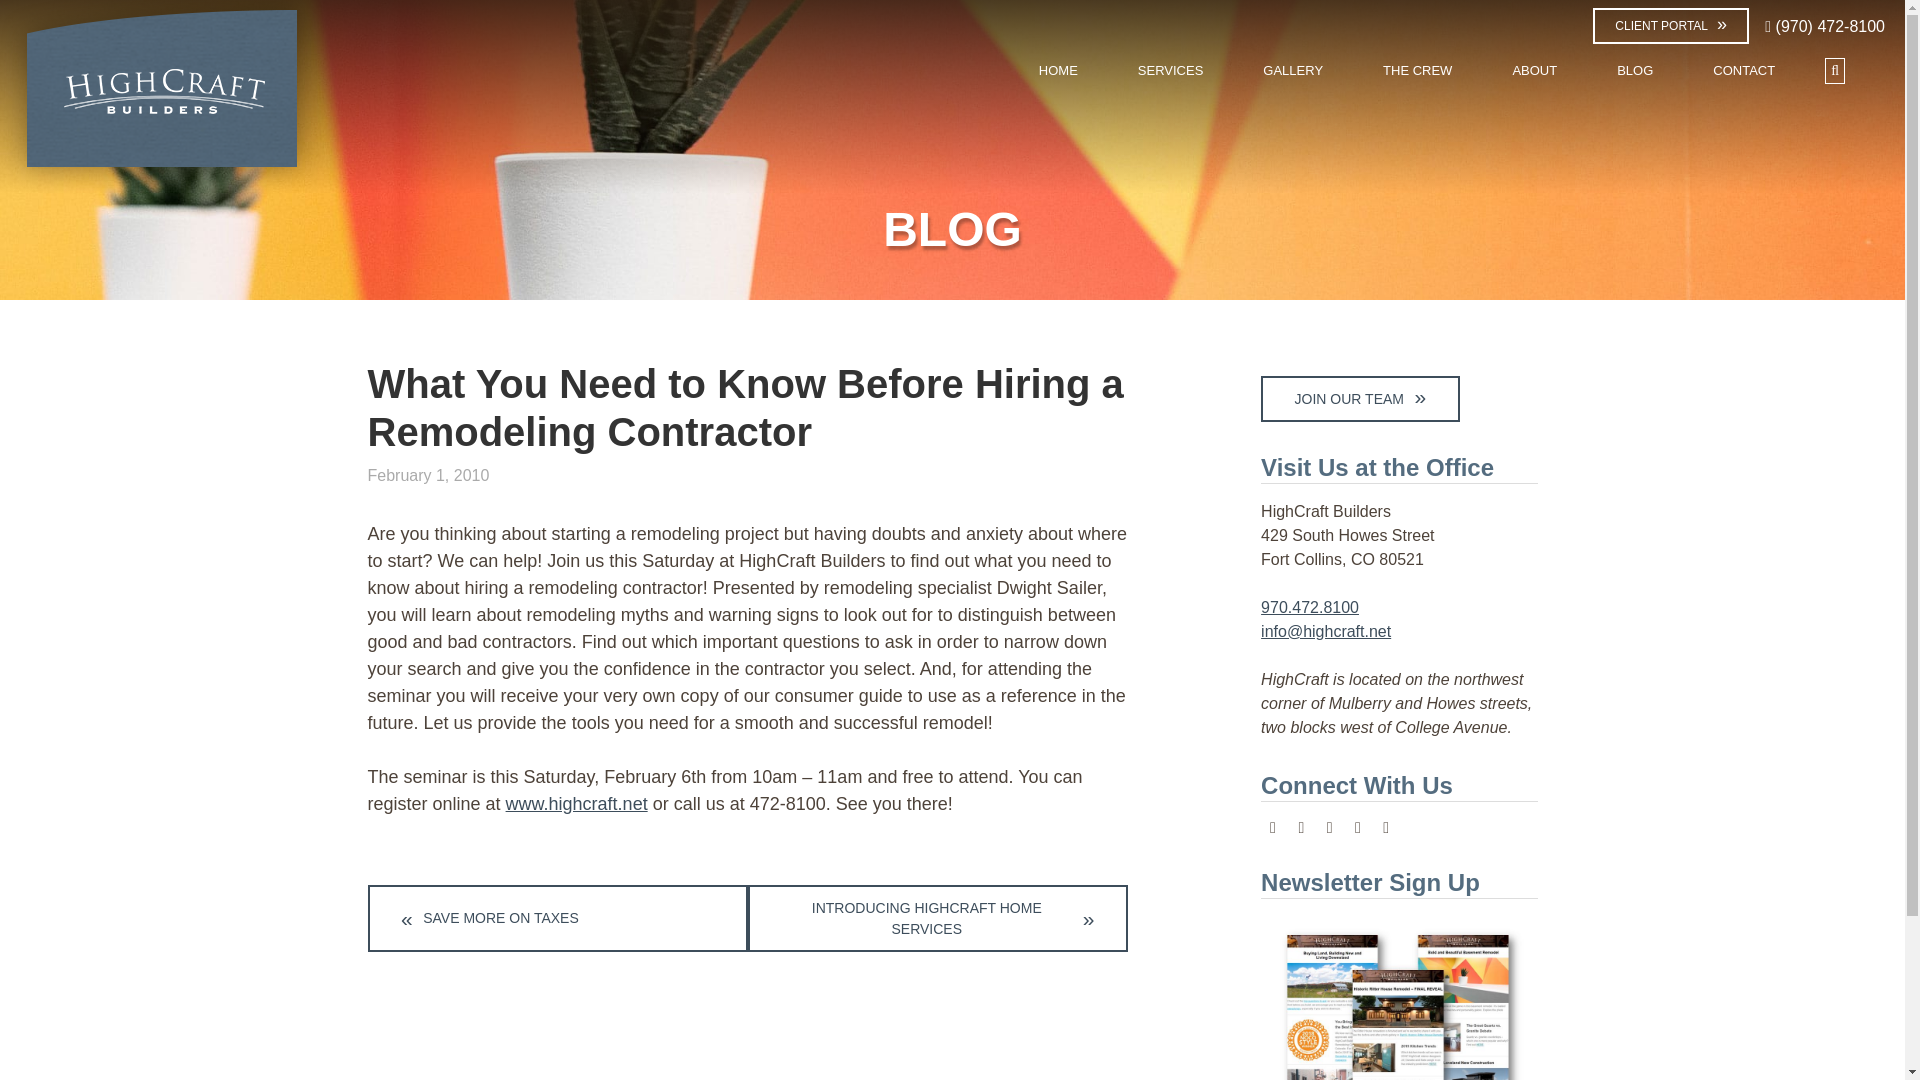  Describe the element at coordinates (1671, 26) in the screenshot. I see `CLIENT PORTAL` at that location.